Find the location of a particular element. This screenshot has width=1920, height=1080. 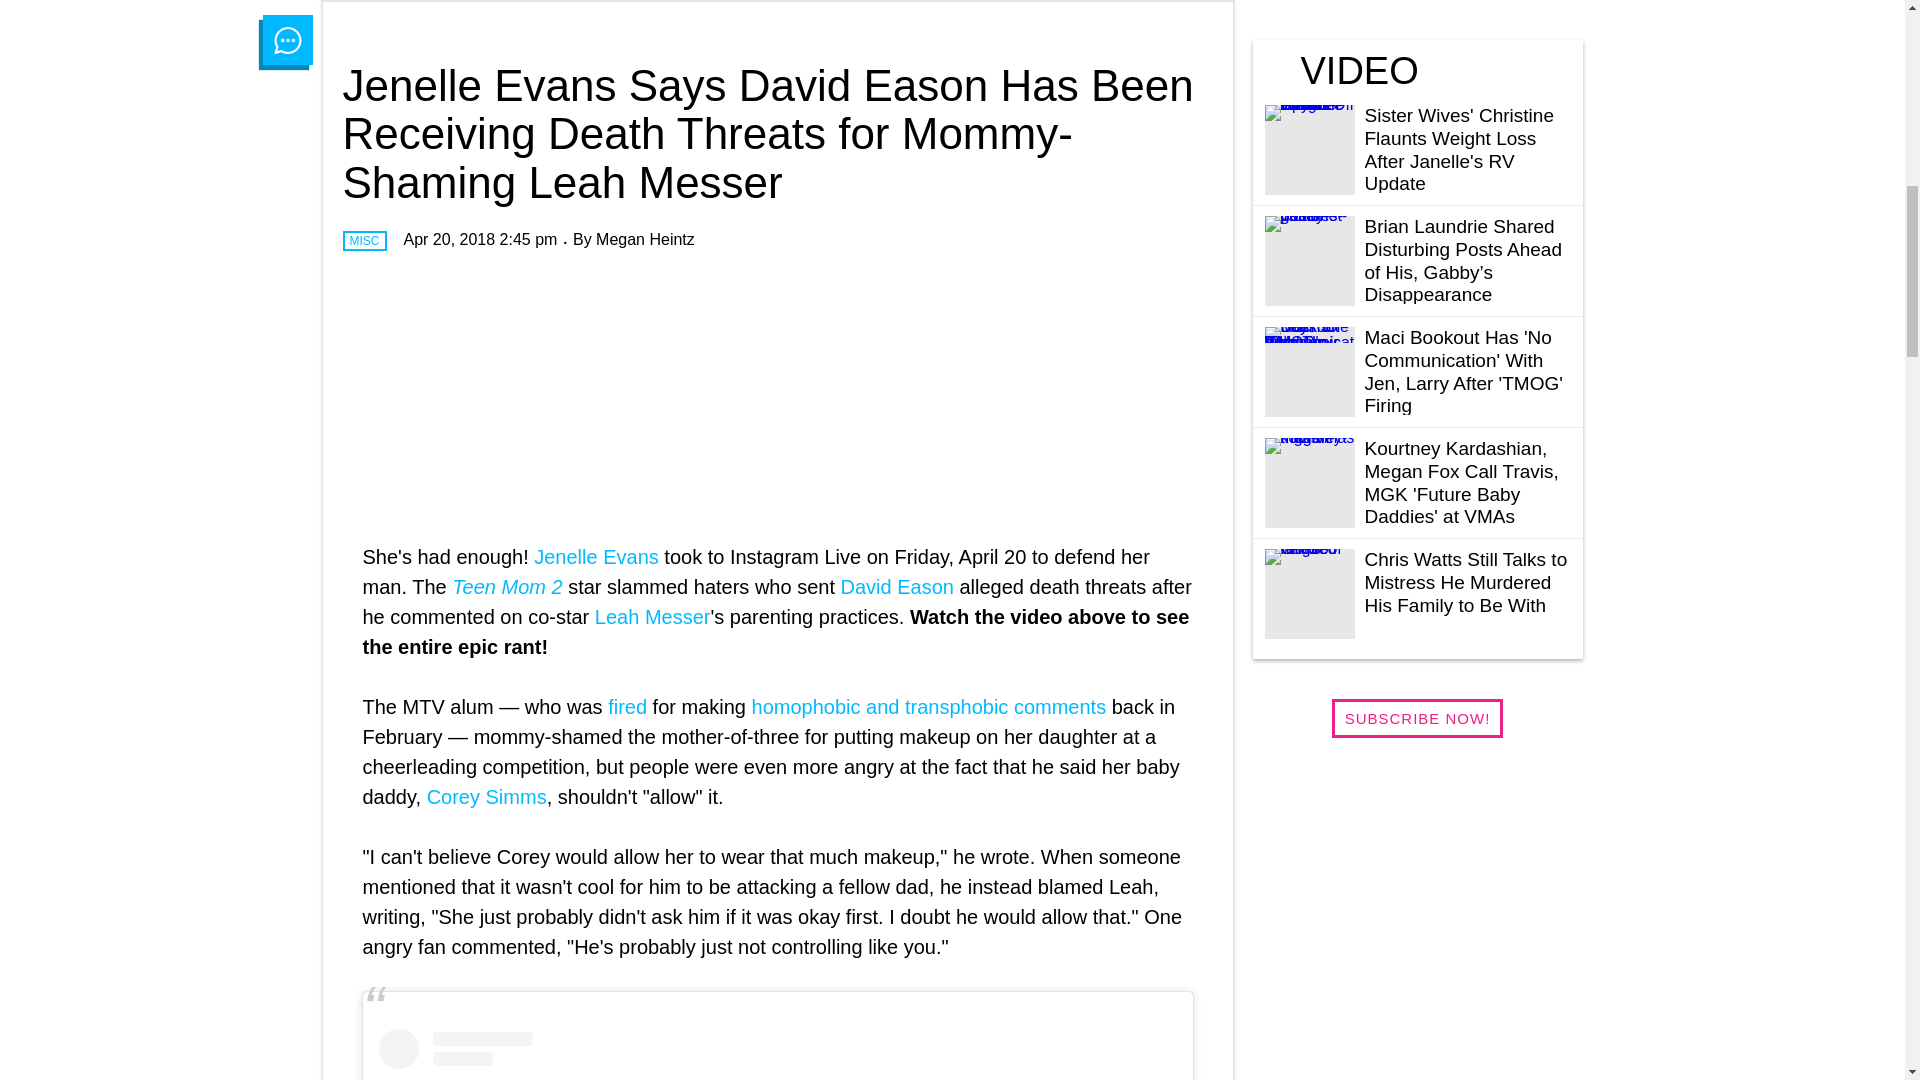

Posts by Megan Heintz is located at coordinates (645, 240).